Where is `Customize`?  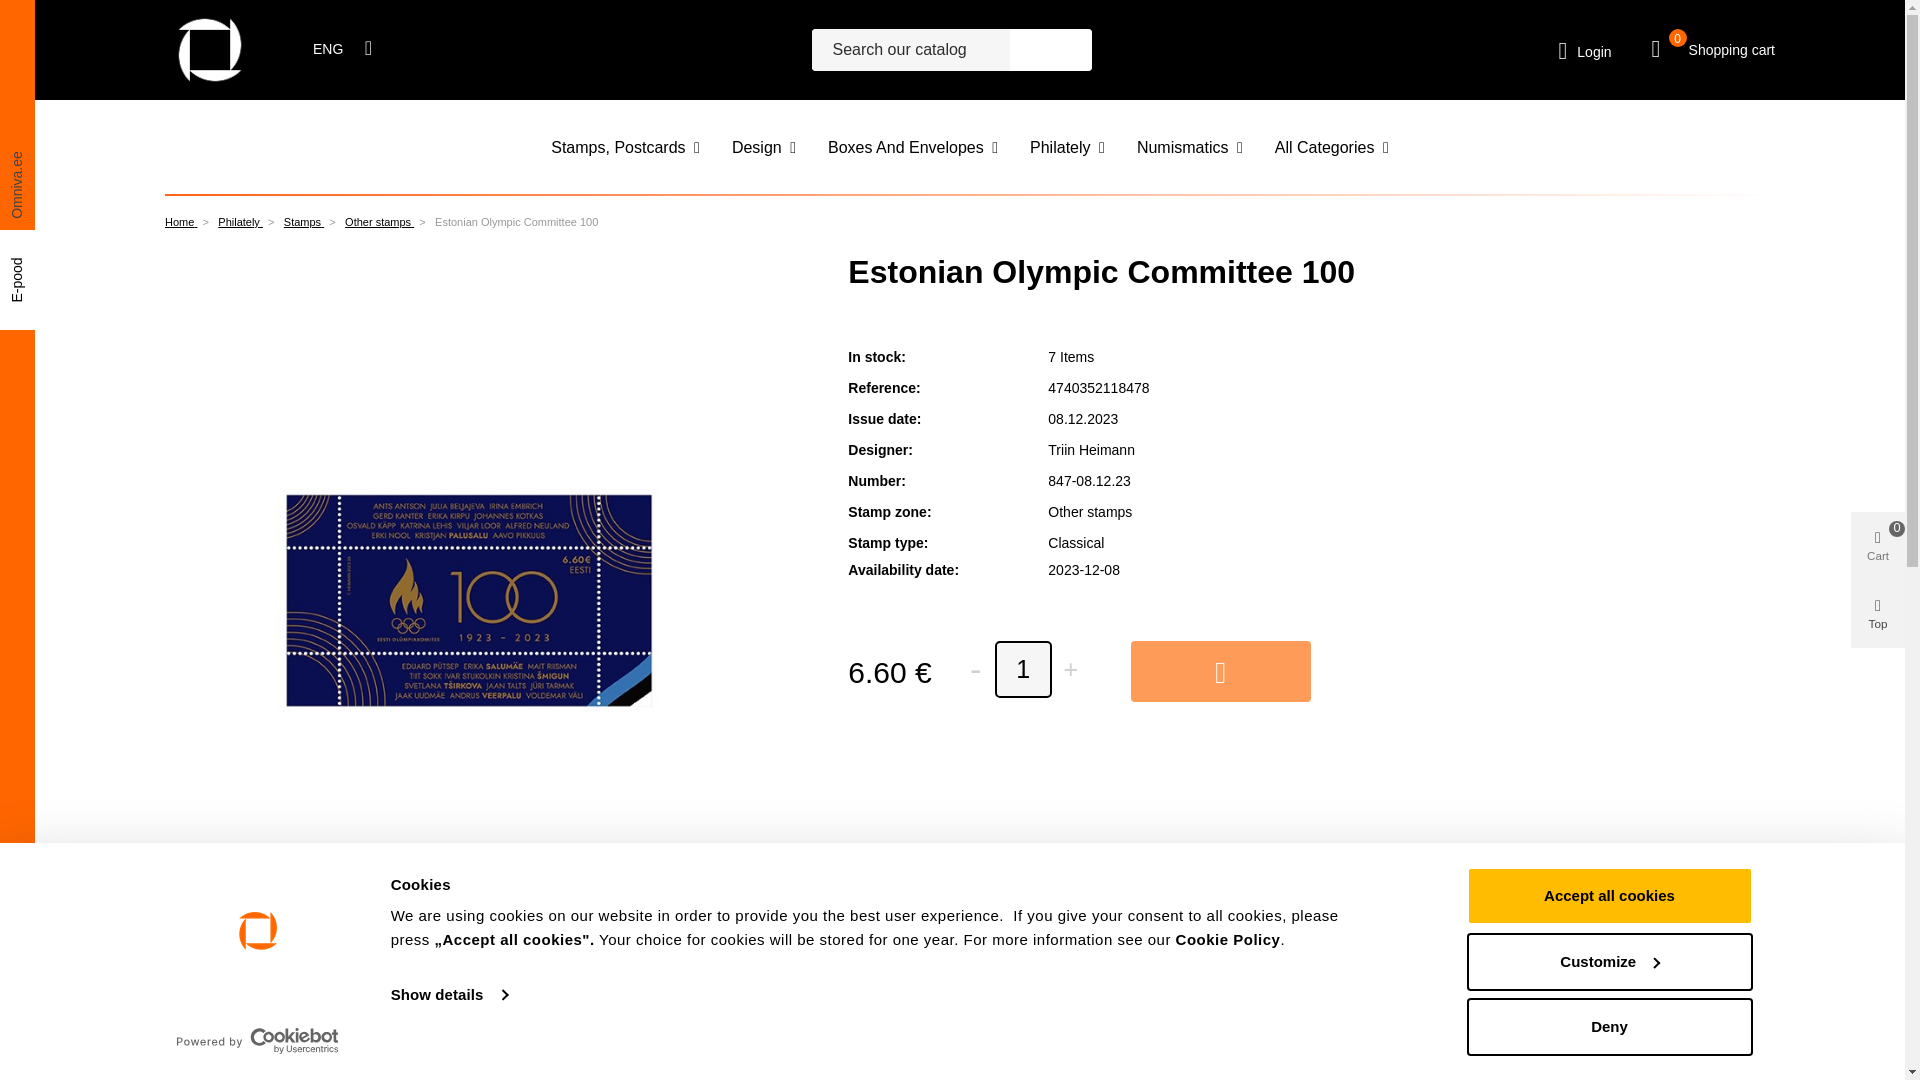 Customize is located at coordinates (1608, 961).